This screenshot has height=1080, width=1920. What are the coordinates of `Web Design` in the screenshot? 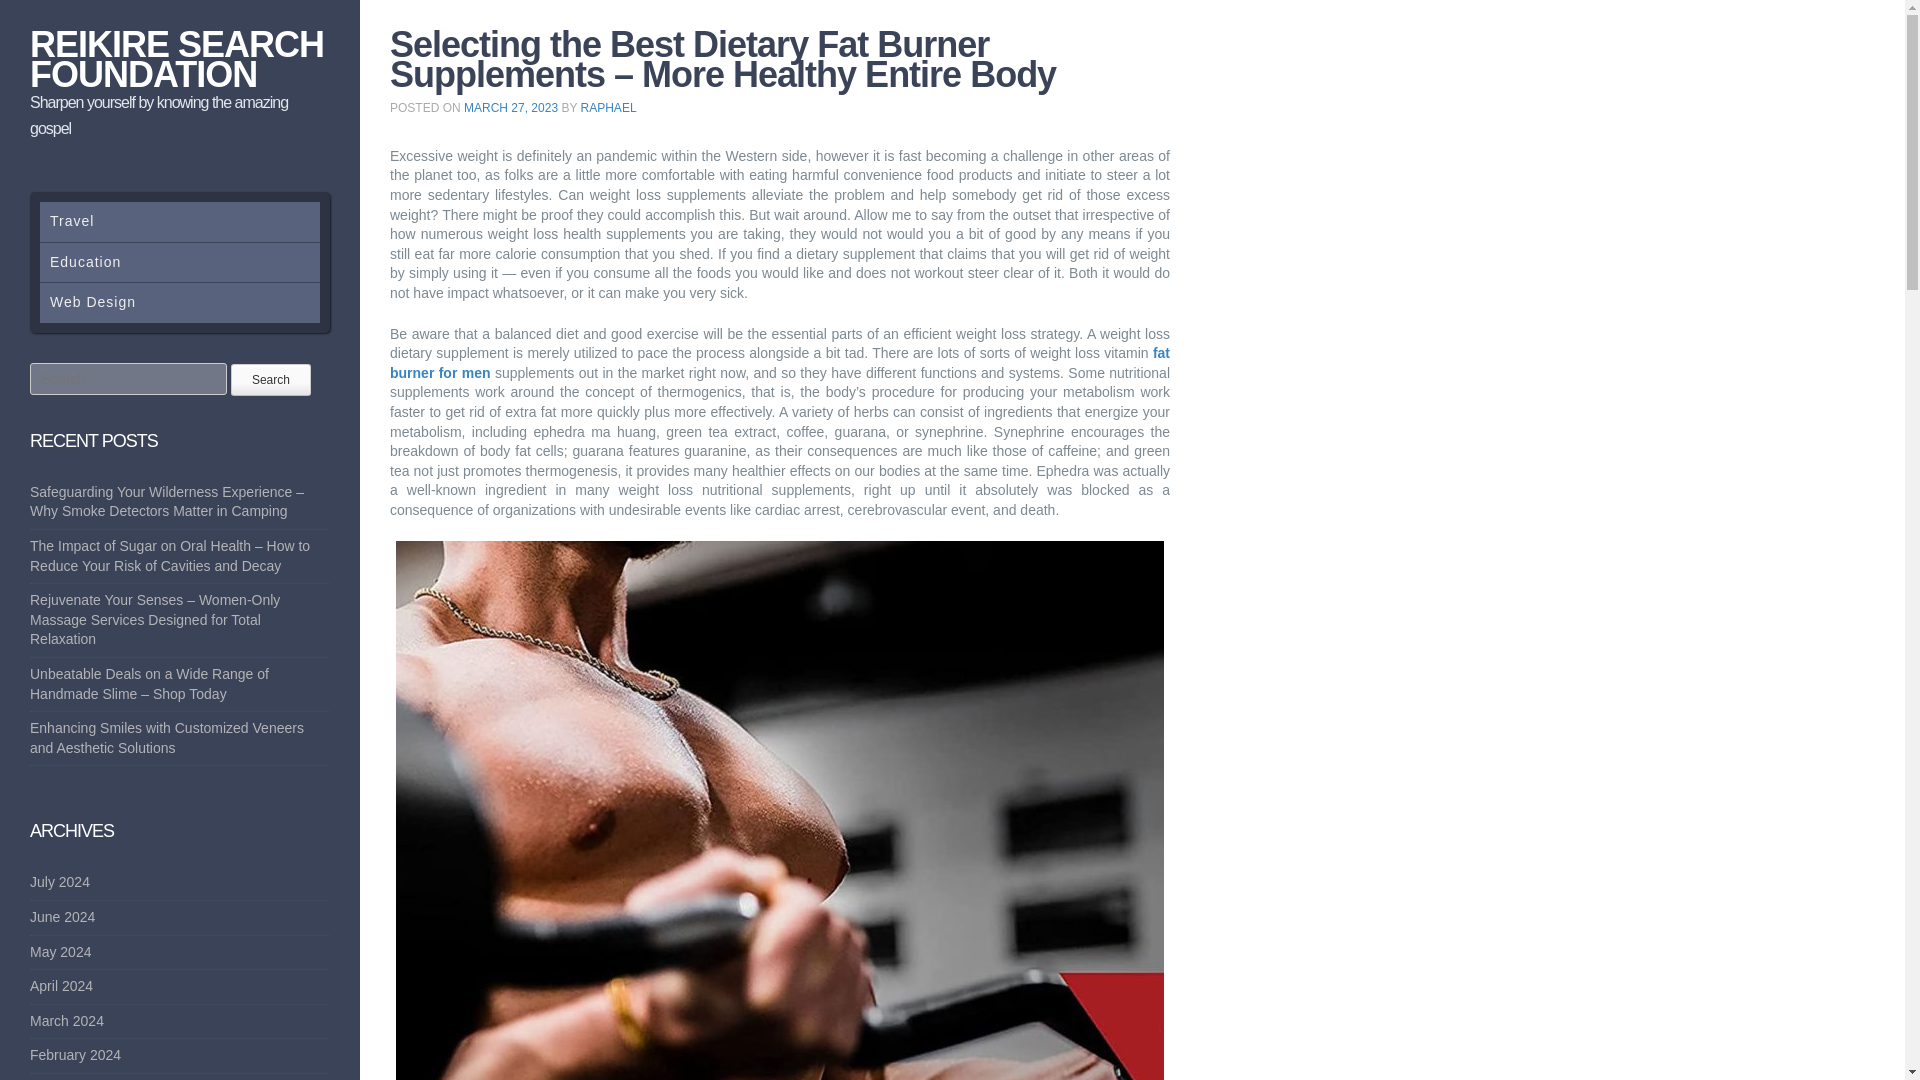 It's located at (180, 302).